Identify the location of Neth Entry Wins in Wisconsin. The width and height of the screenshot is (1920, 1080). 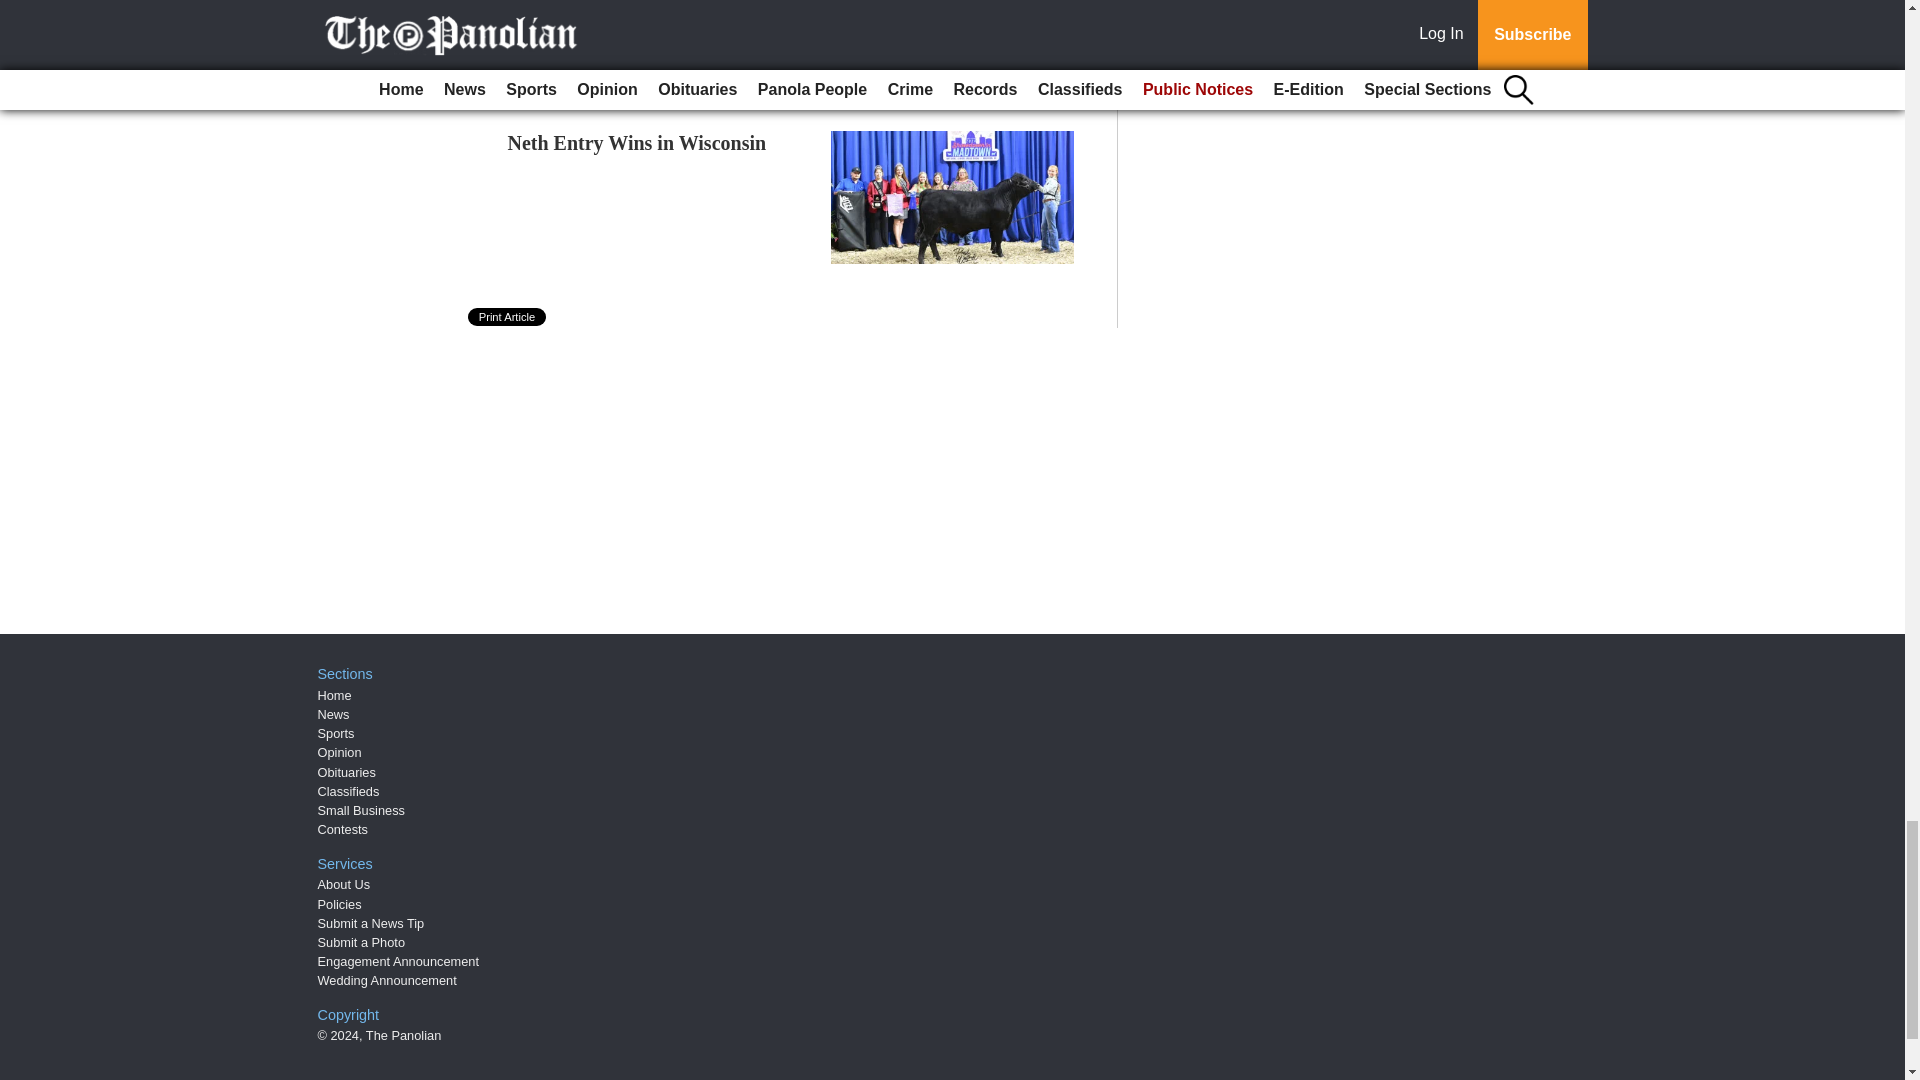
(637, 142).